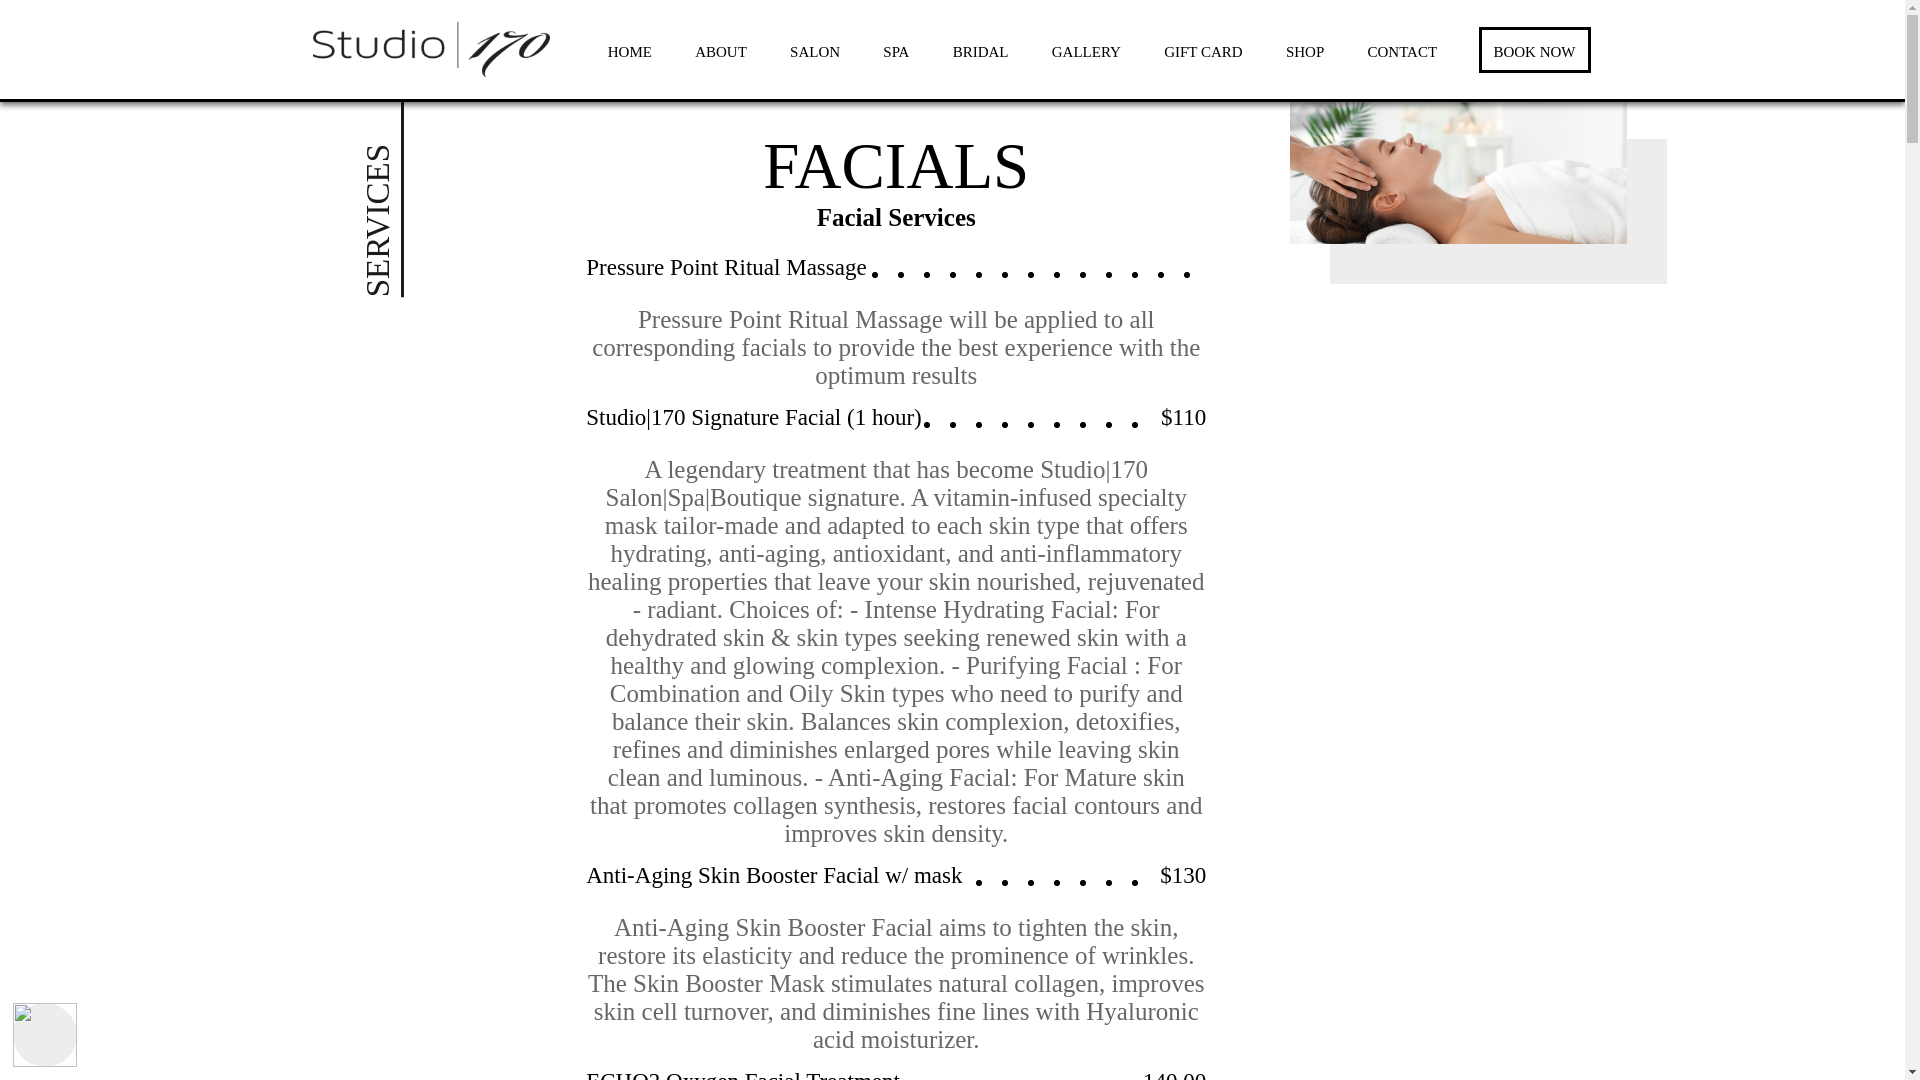  What do you see at coordinates (1534, 50) in the screenshot?
I see `BOOK NOW` at bounding box center [1534, 50].